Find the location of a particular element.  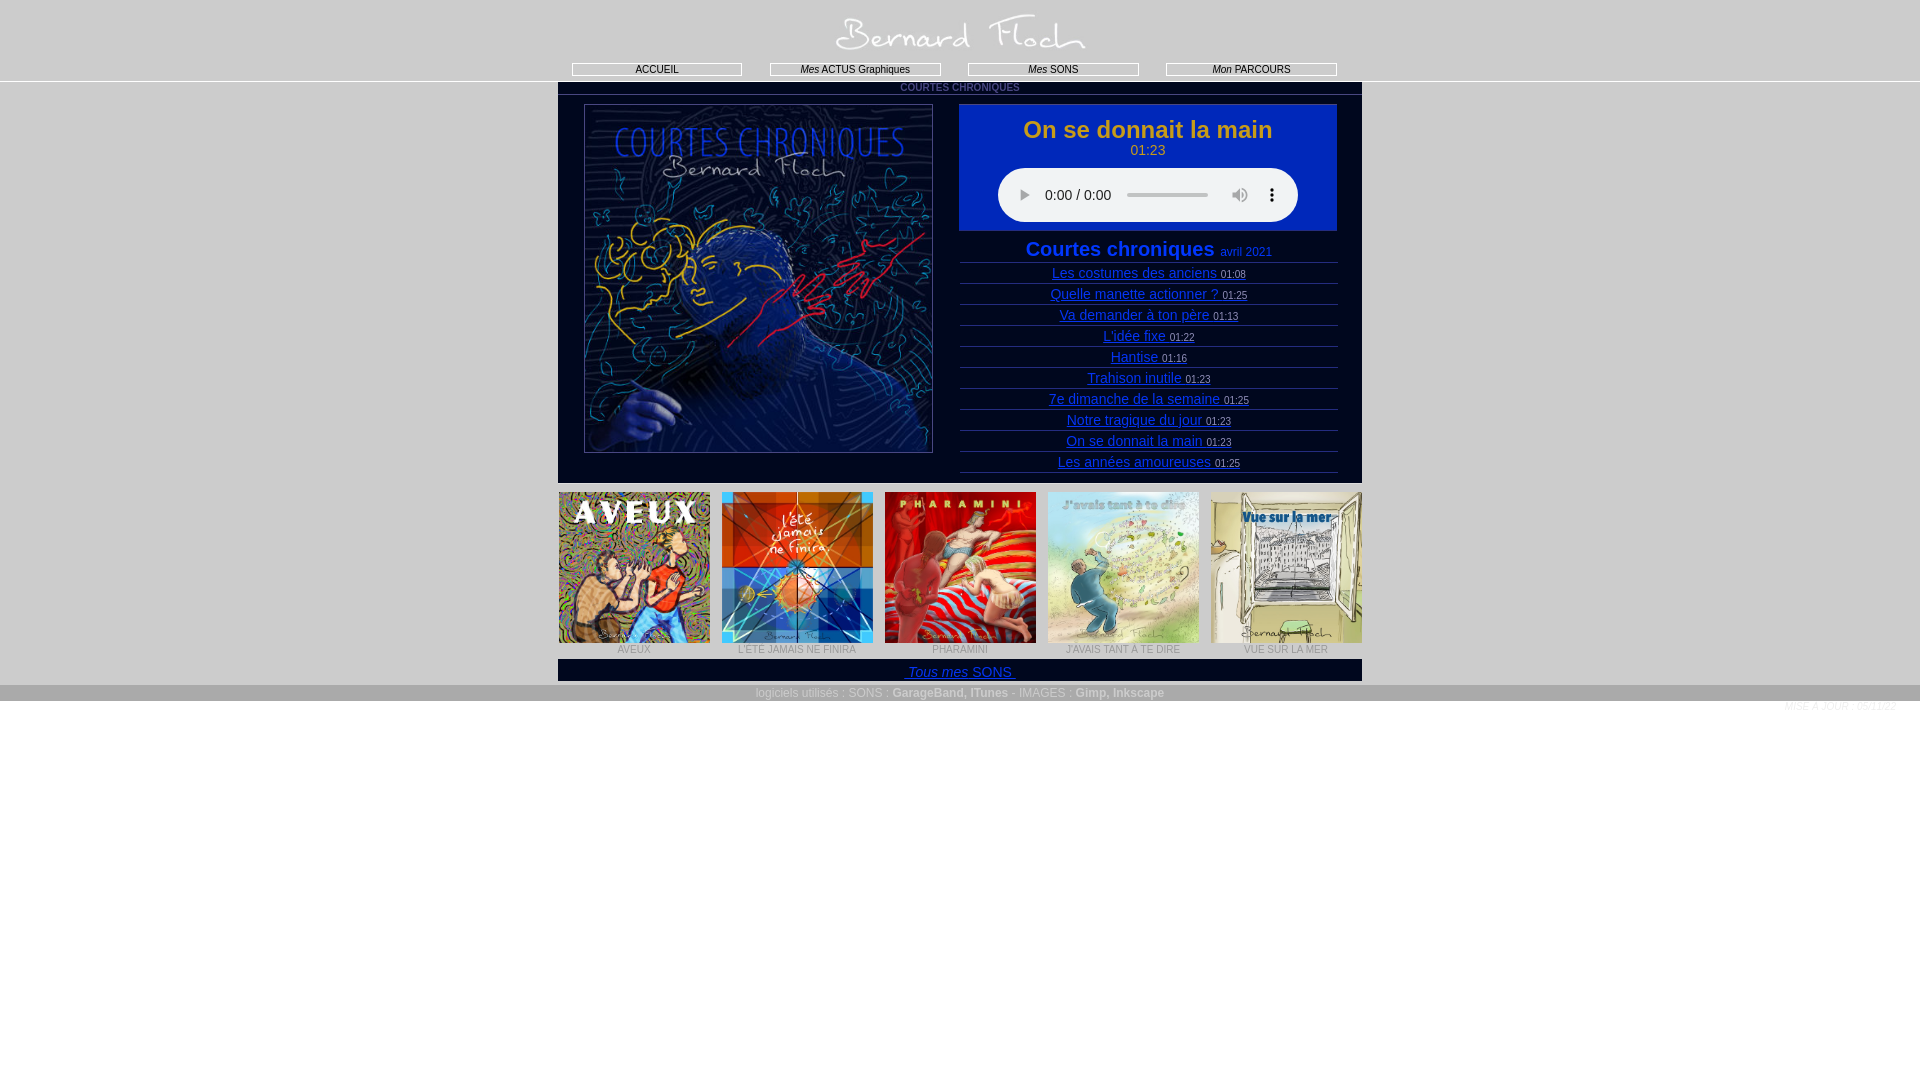

7e dimanche de la semaine 01:25 is located at coordinates (1149, 399).